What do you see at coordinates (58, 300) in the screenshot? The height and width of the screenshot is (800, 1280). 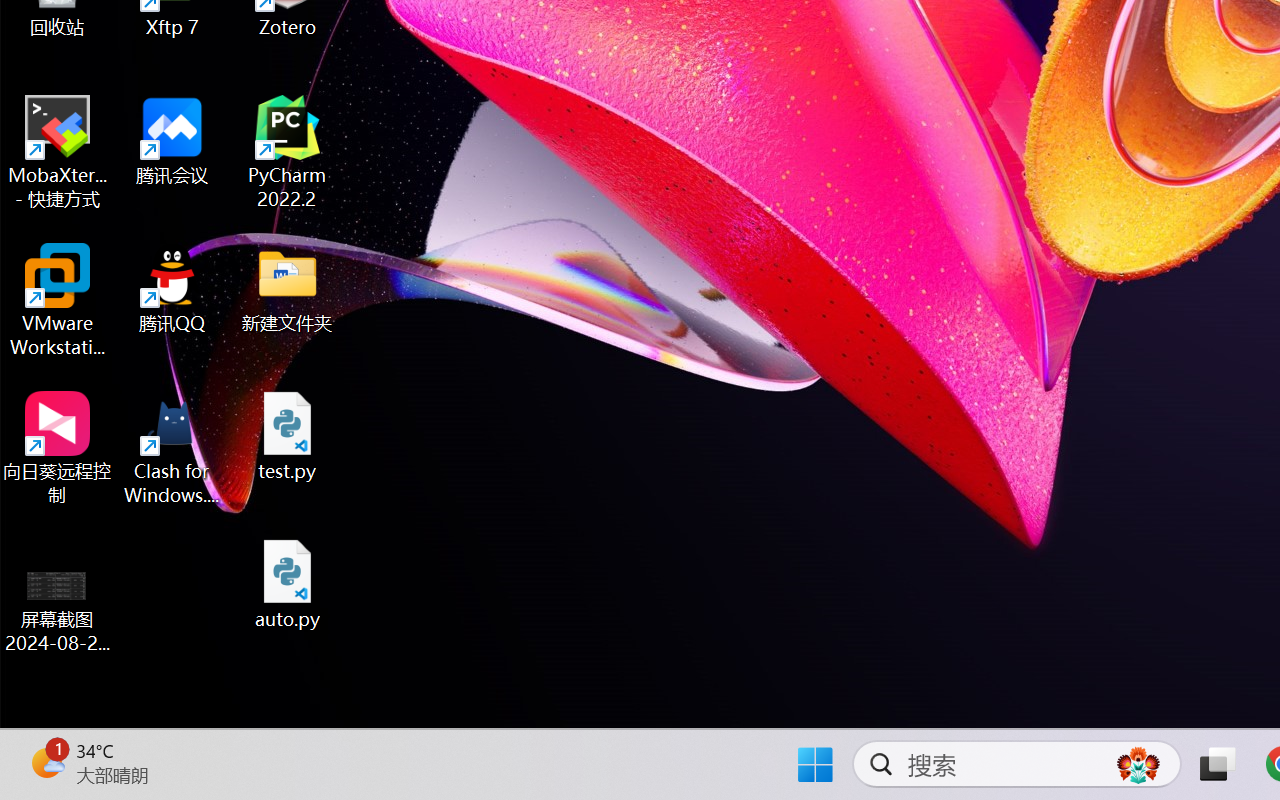 I see `VMware Workstation Pro` at bounding box center [58, 300].